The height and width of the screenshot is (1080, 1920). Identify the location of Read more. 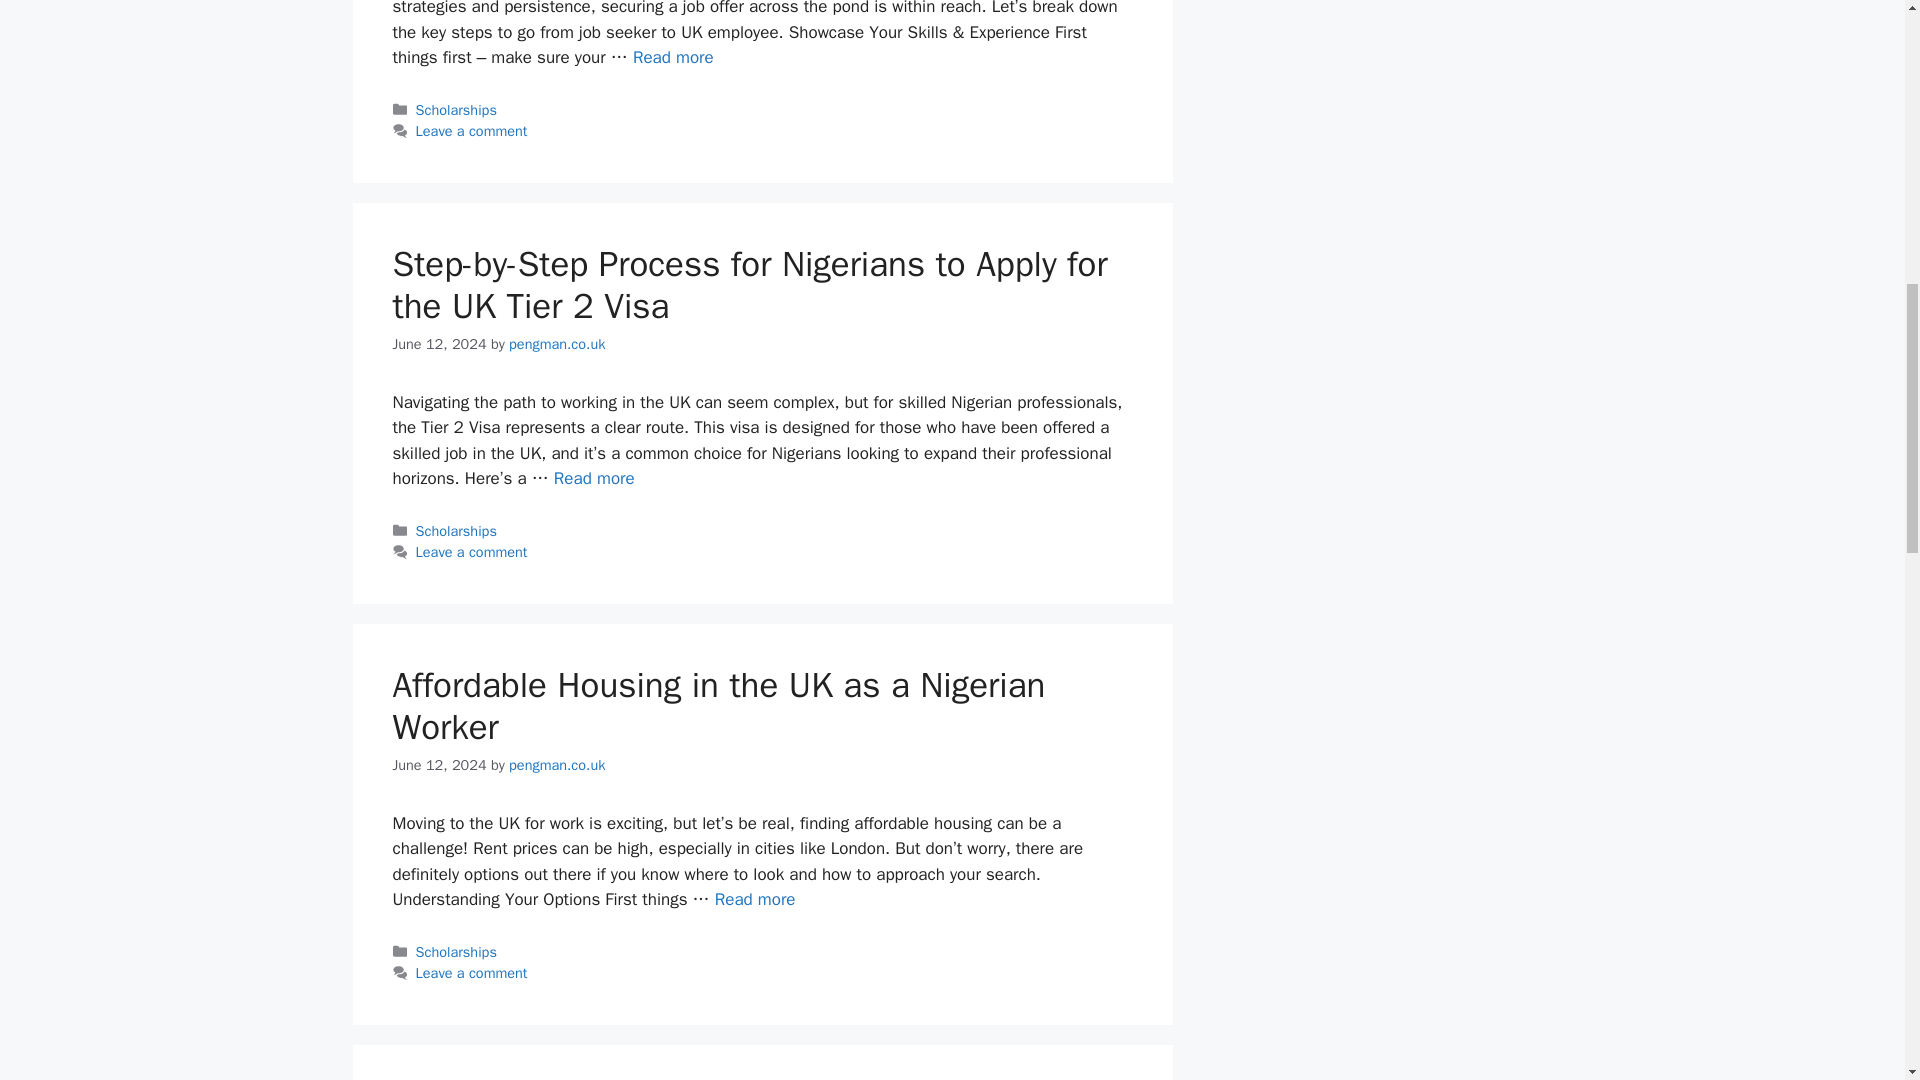
(594, 478).